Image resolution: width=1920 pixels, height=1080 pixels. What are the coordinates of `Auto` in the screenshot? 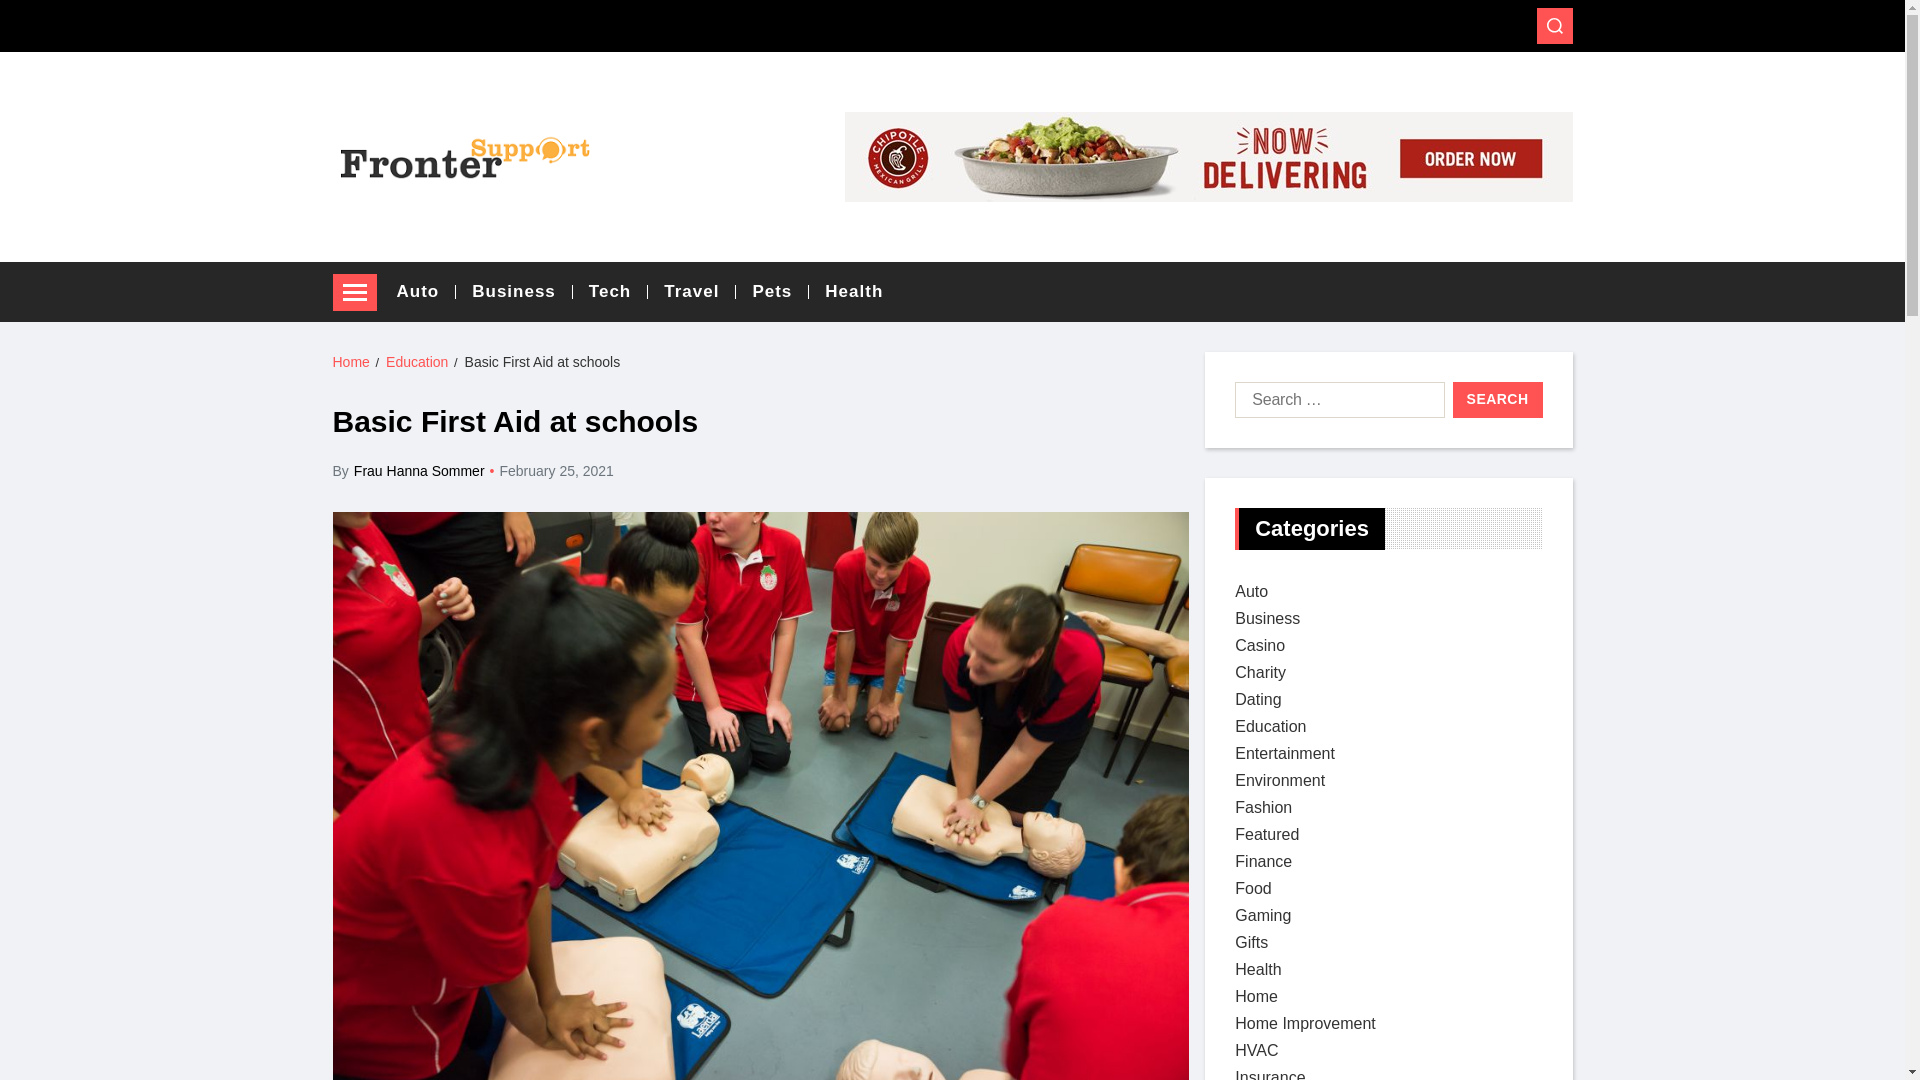 It's located at (426, 292).